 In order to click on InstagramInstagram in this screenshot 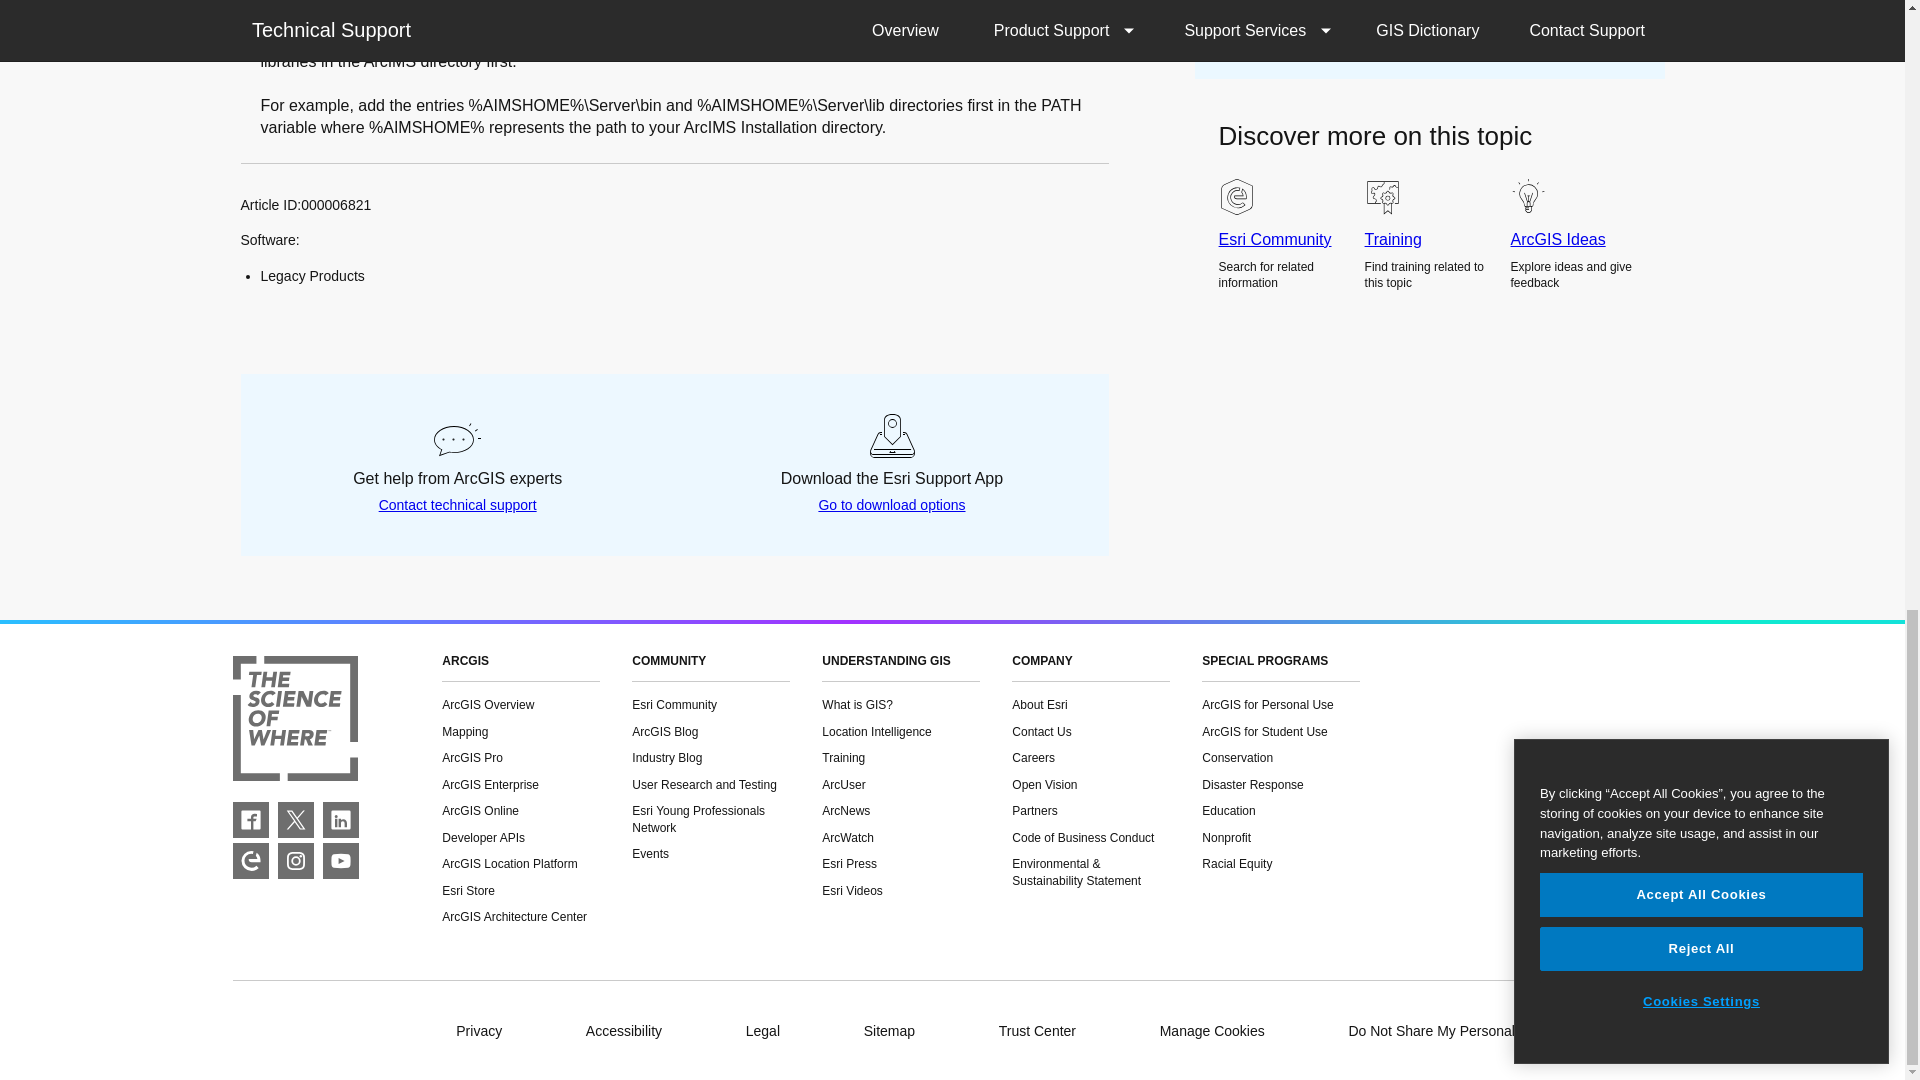, I will do `click(296, 861)`.